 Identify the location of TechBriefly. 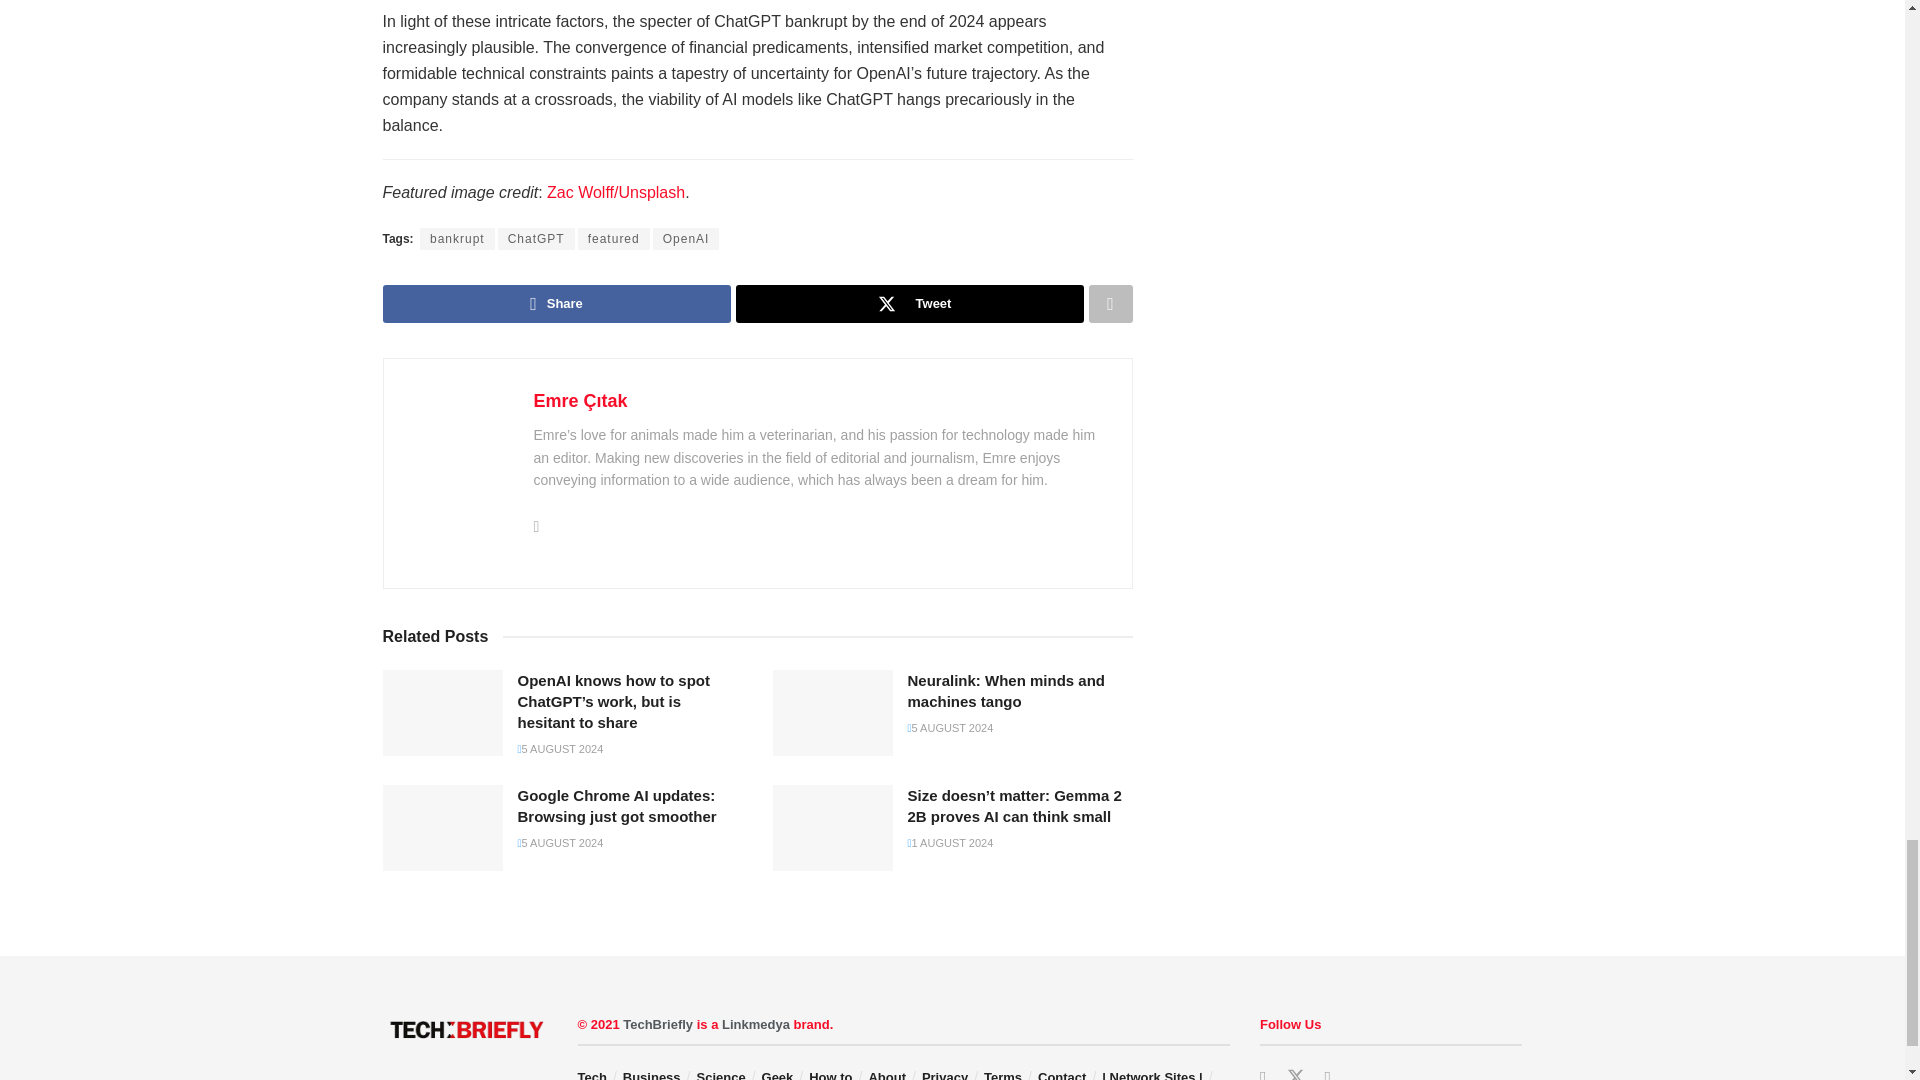
(658, 1024).